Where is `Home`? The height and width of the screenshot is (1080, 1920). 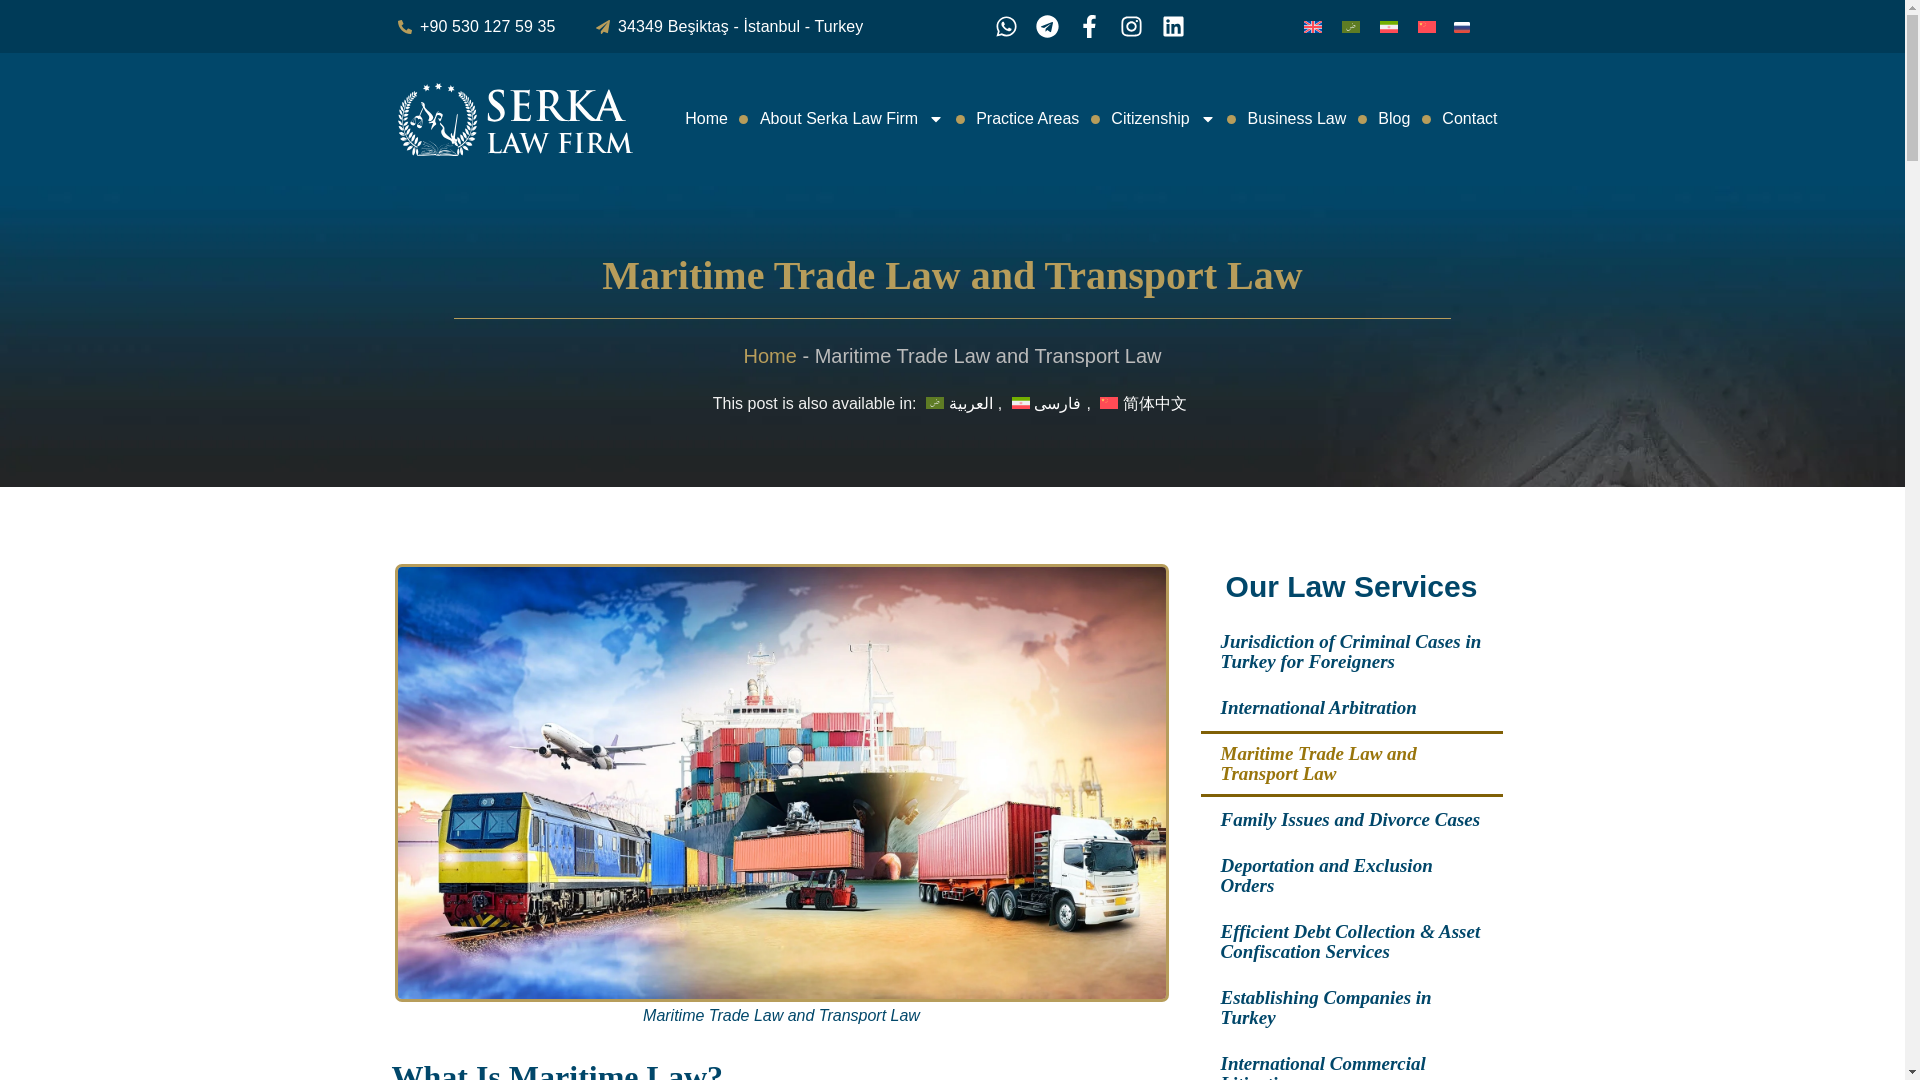
Home is located at coordinates (706, 118).